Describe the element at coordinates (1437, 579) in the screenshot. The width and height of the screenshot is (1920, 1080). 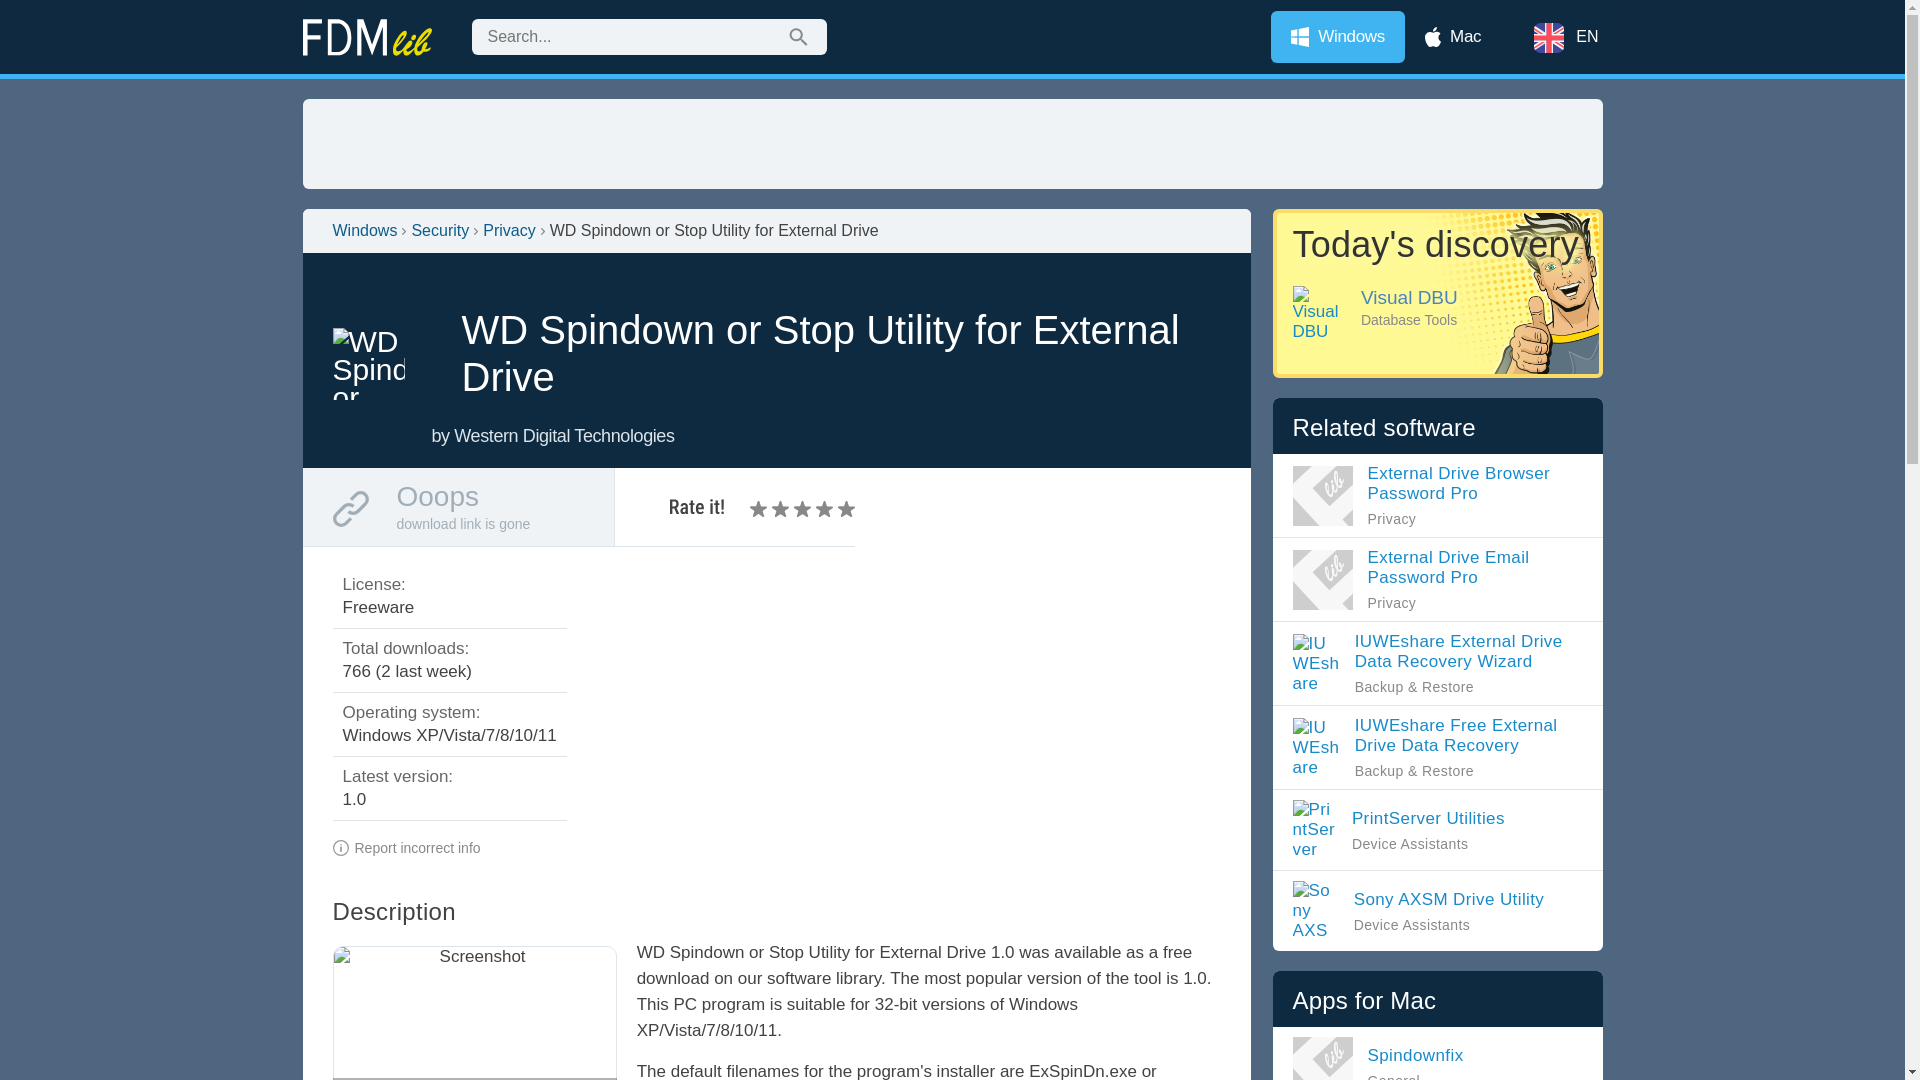
I see `Windows` at that location.